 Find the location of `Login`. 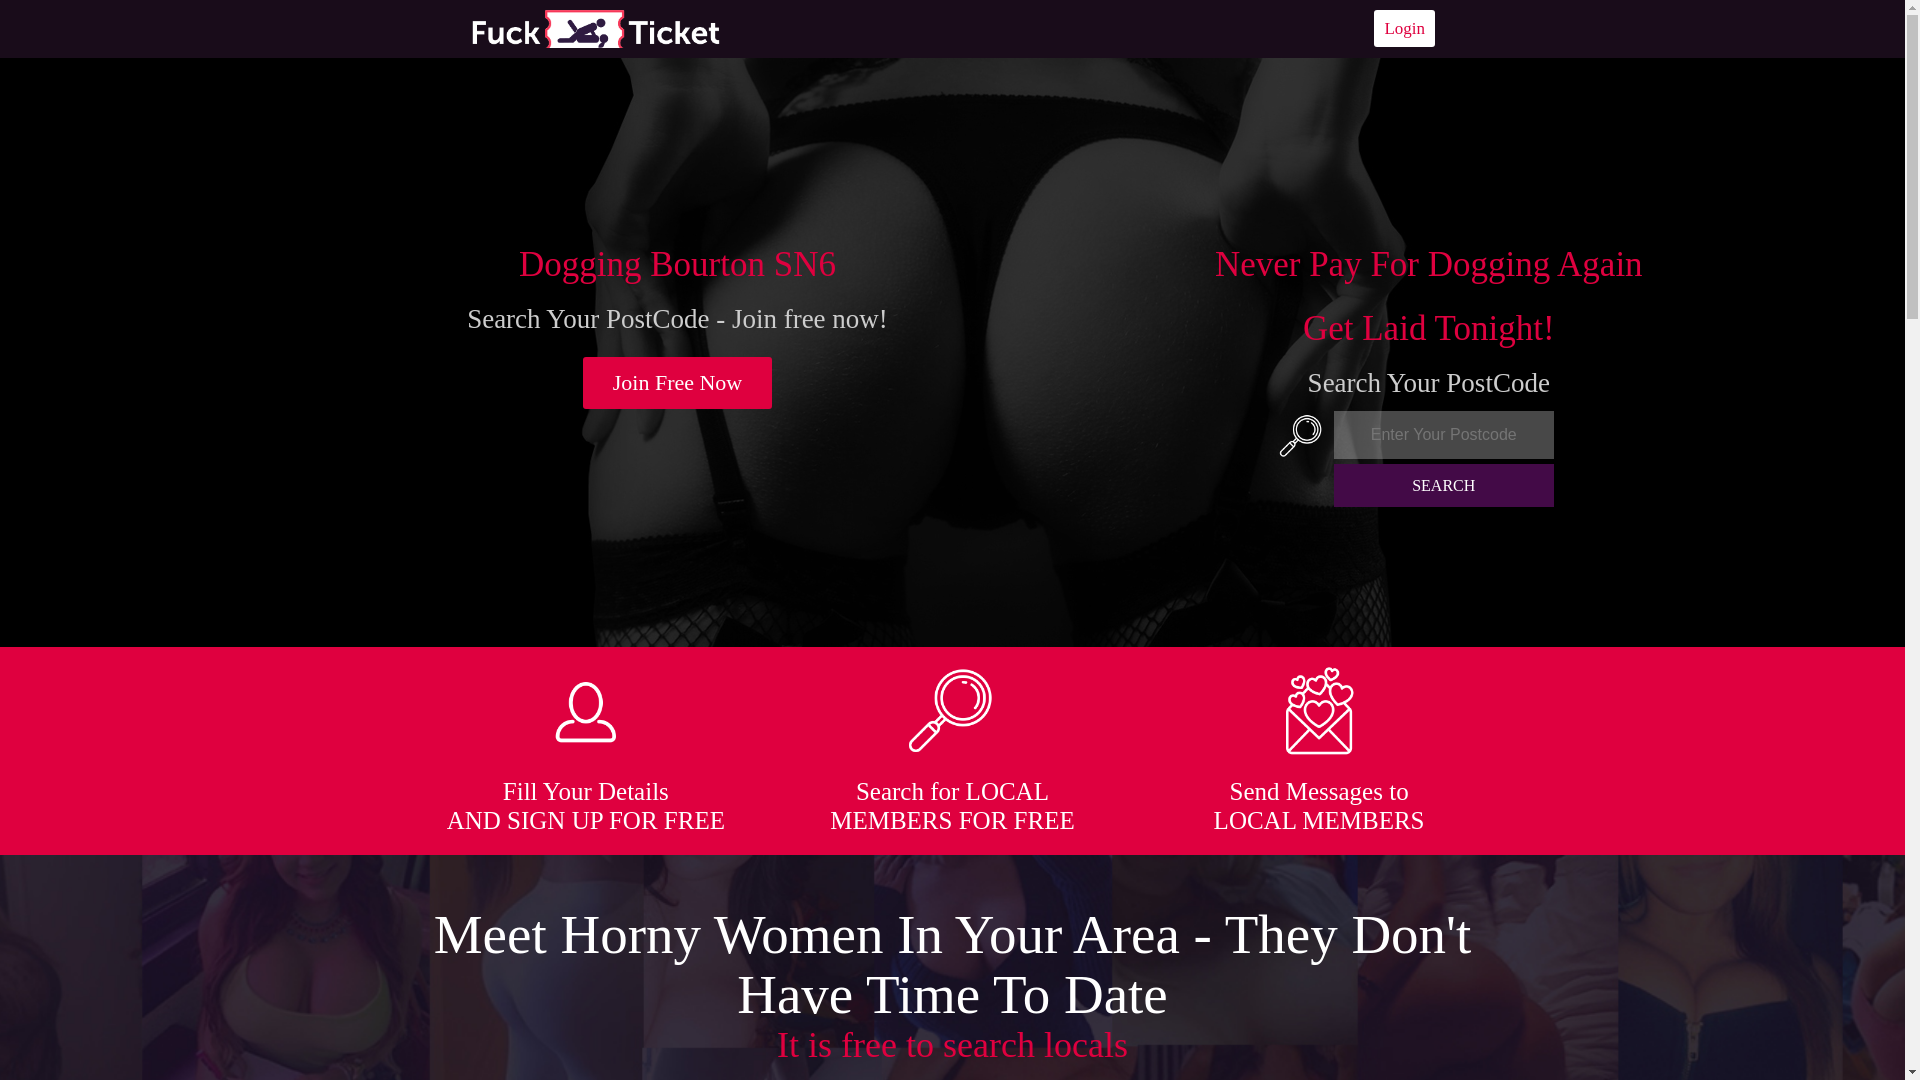

Login is located at coordinates (1404, 28).